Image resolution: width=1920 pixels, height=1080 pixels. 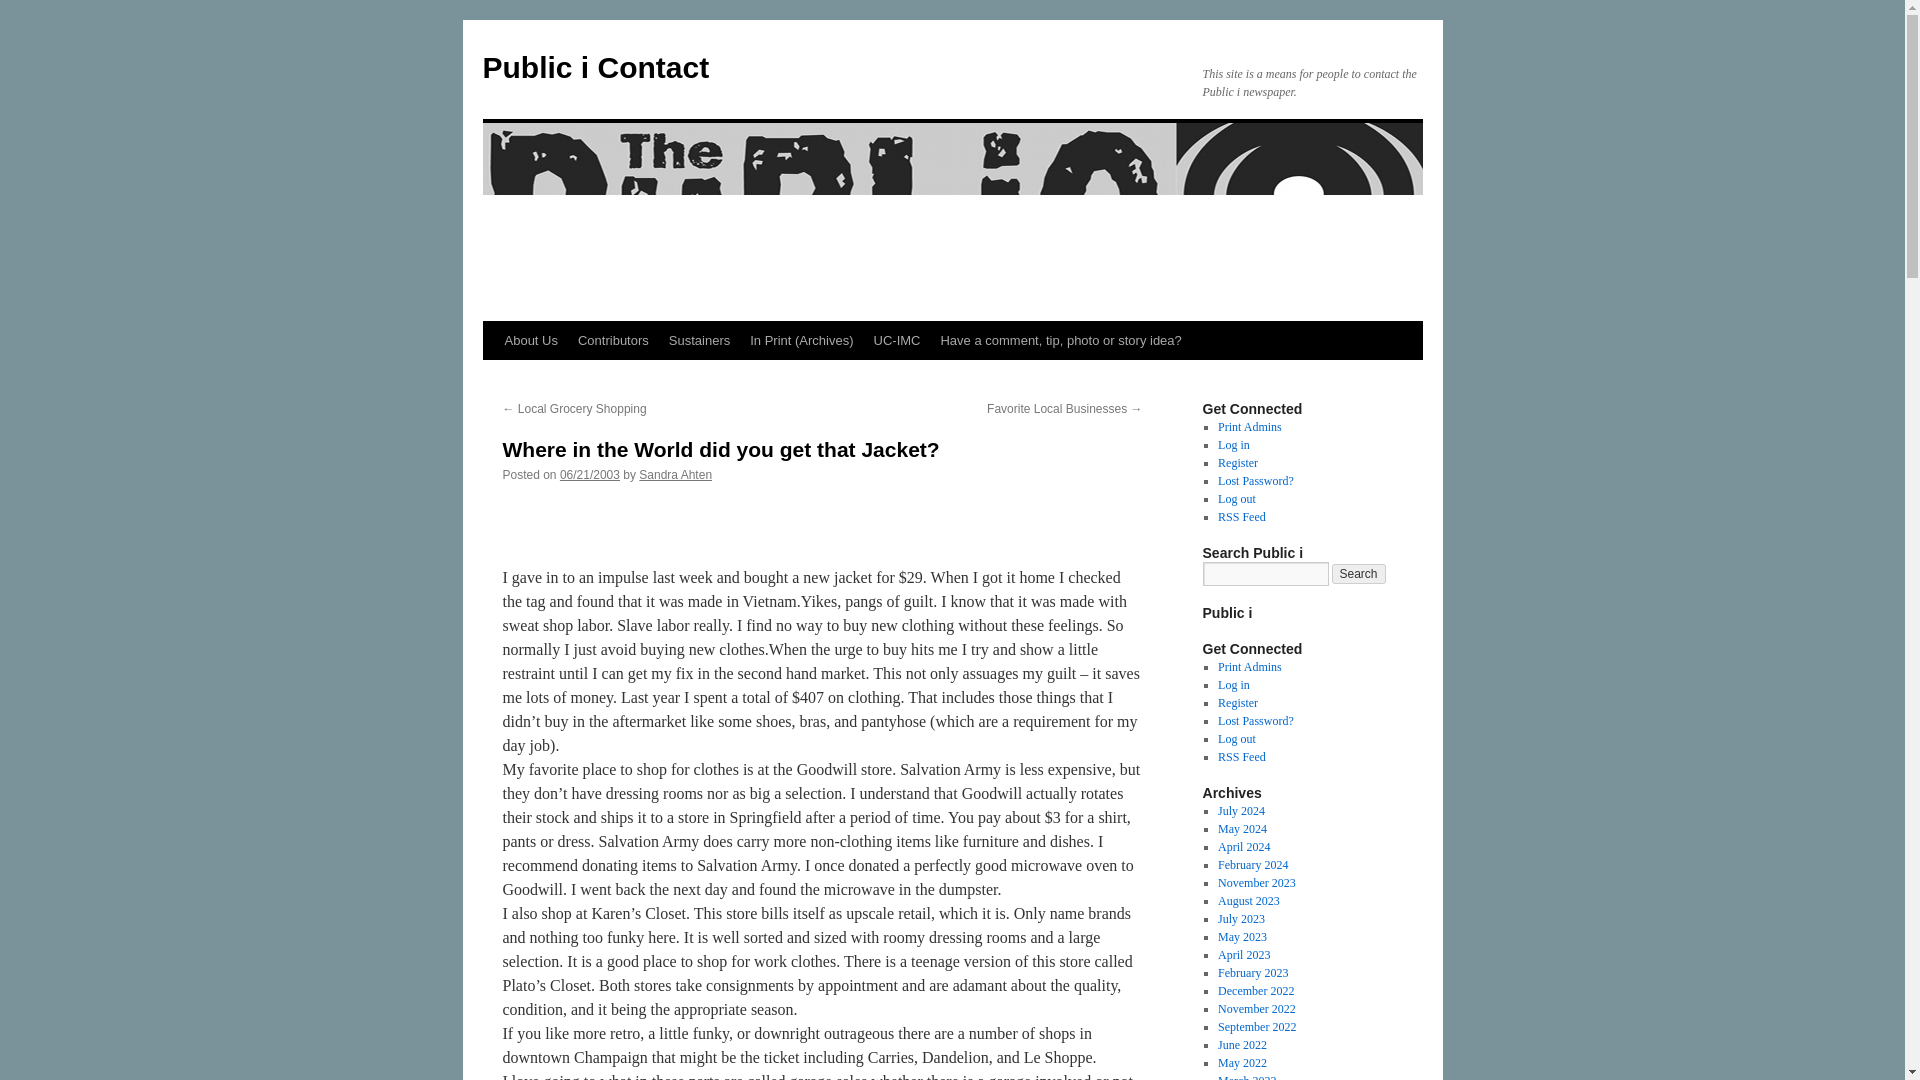 I want to click on July 2023, so click(x=1241, y=918).